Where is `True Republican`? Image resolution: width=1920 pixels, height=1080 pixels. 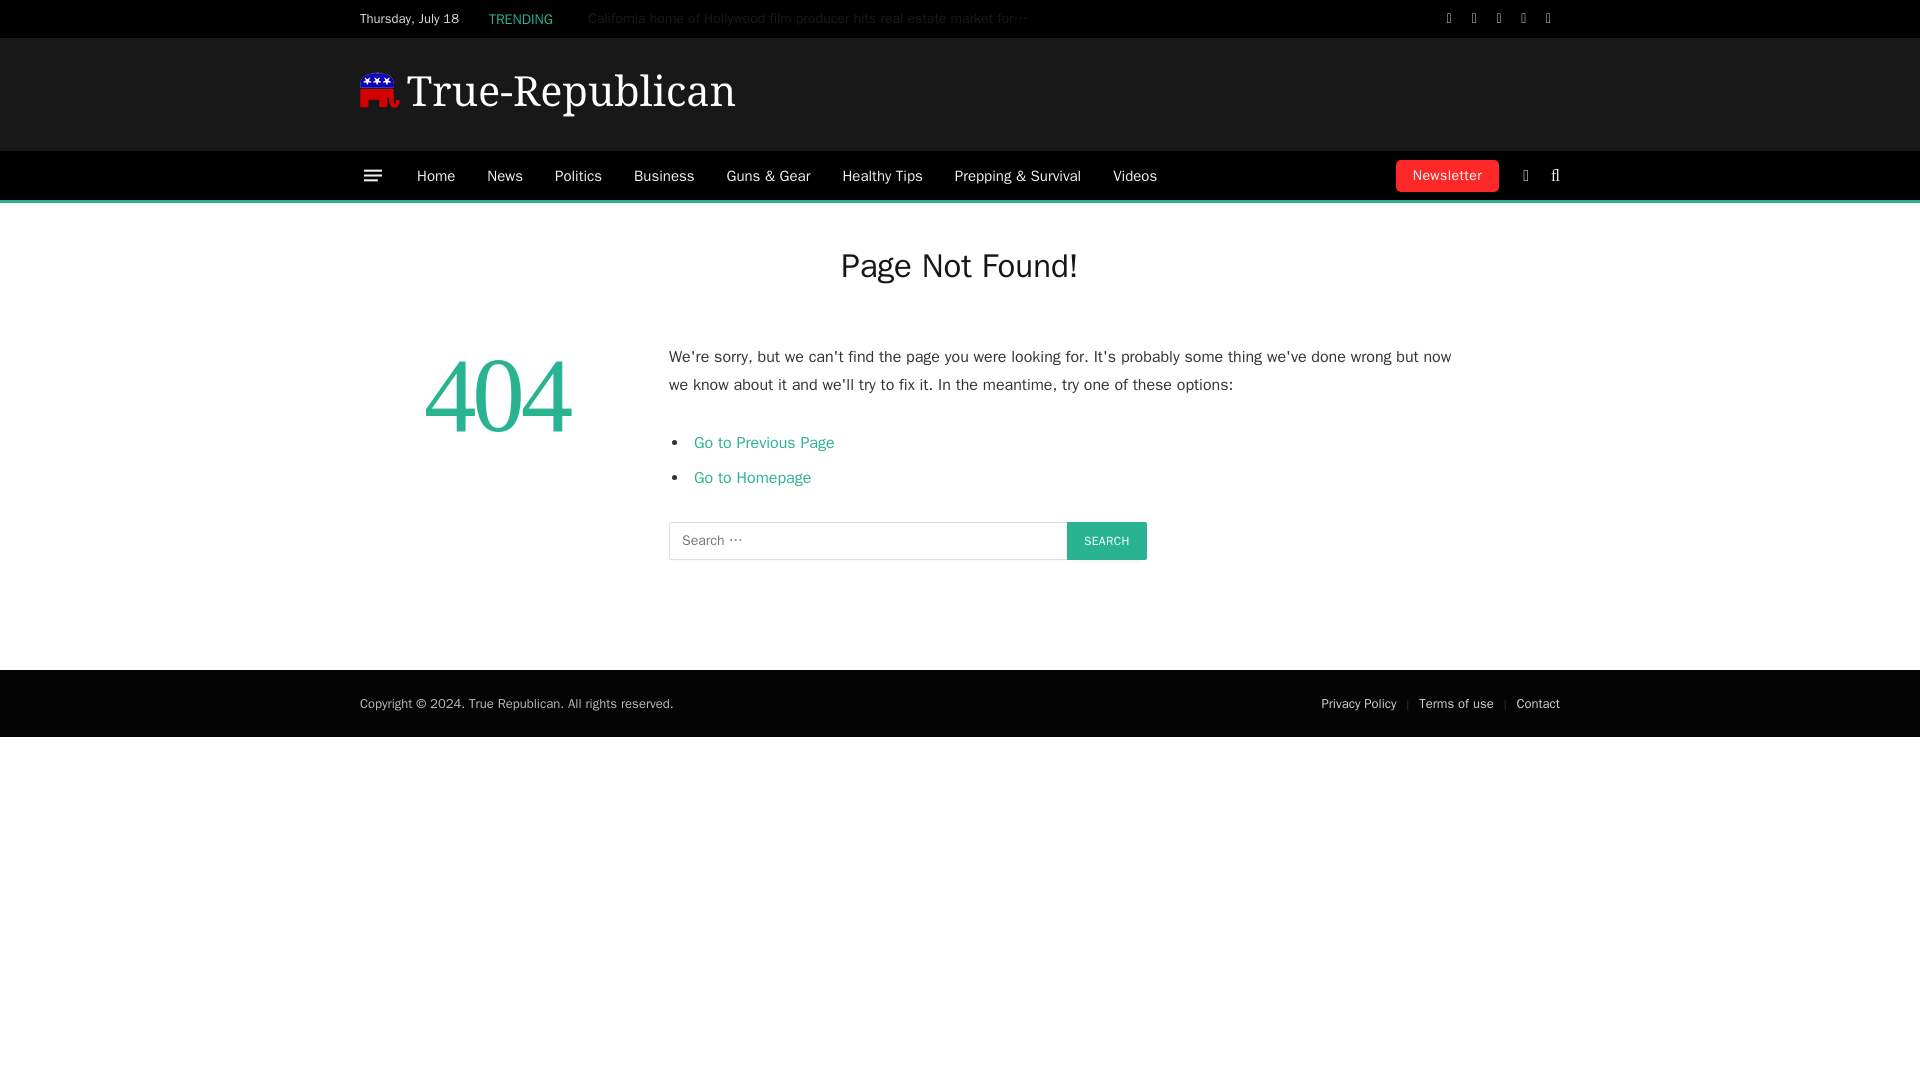
True Republican is located at coordinates (548, 94).